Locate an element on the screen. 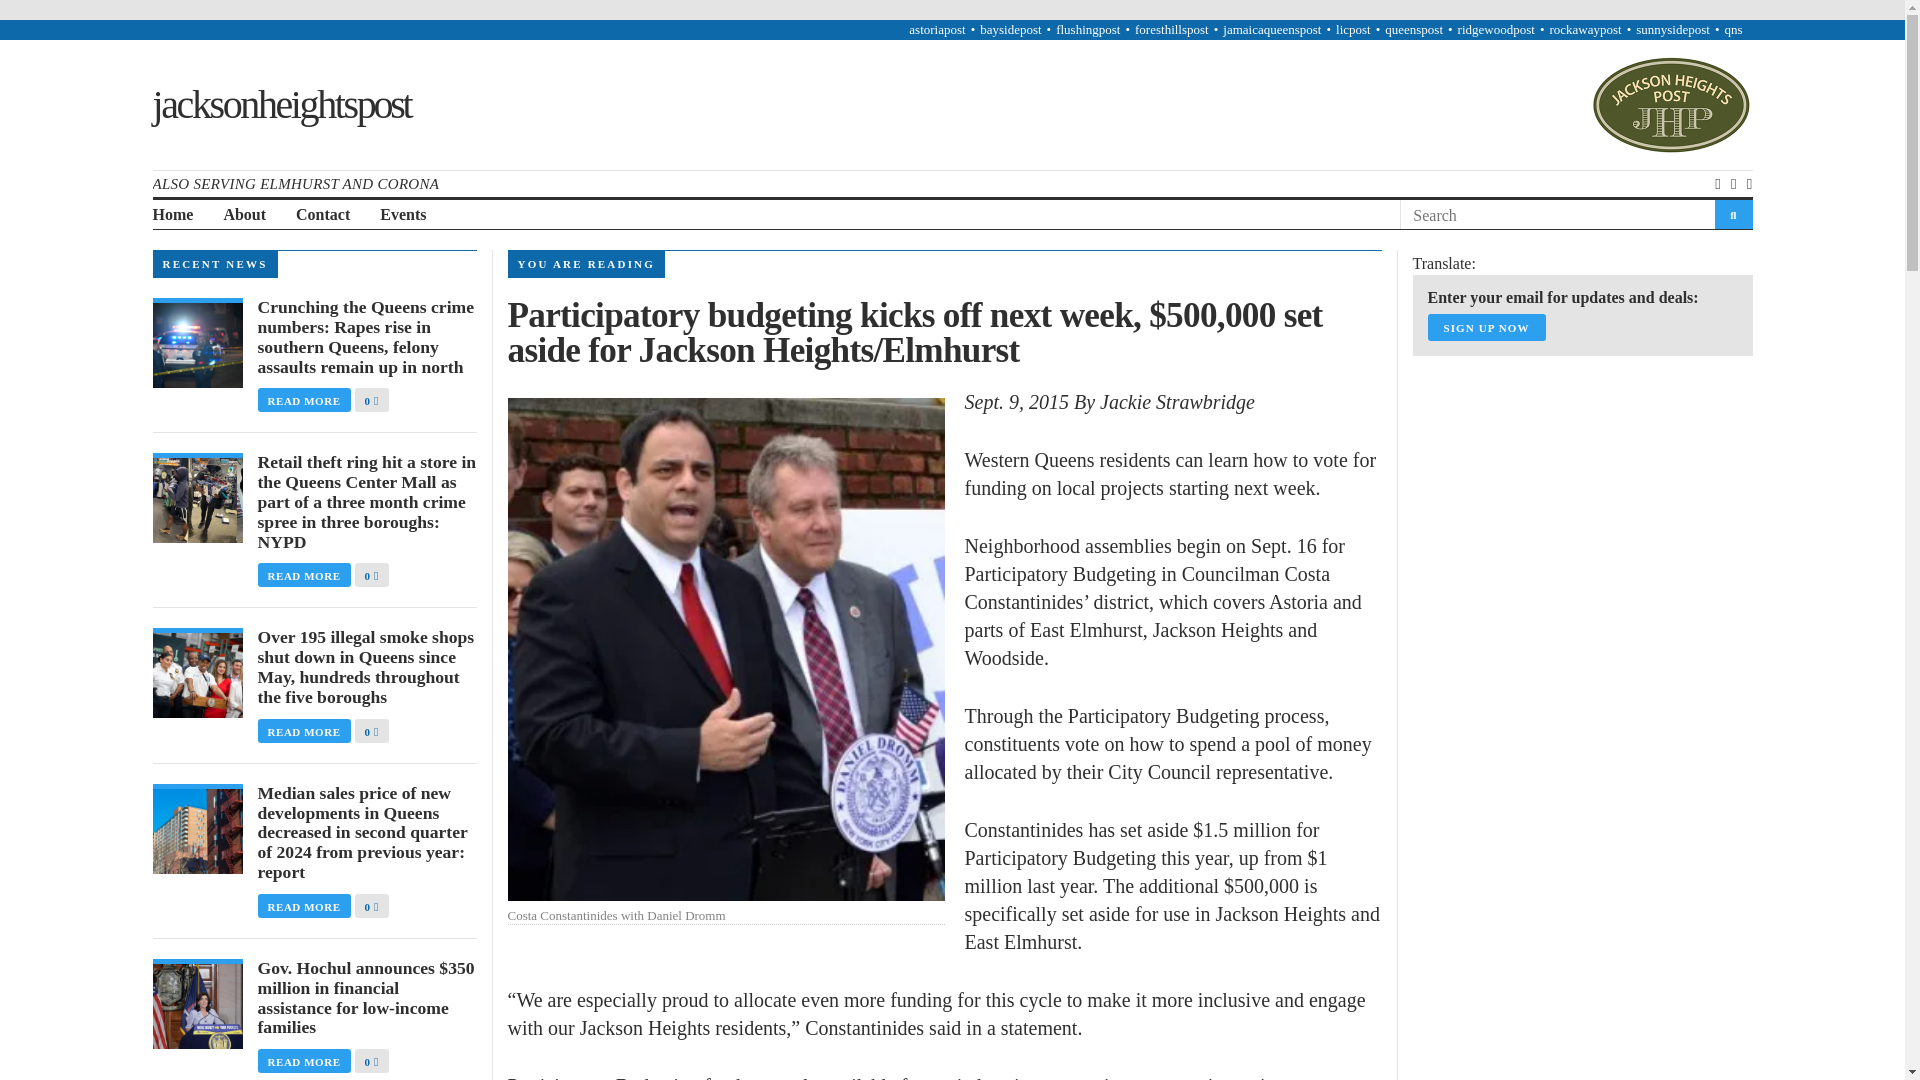  jamaicaqueenspost is located at coordinates (1272, 28).